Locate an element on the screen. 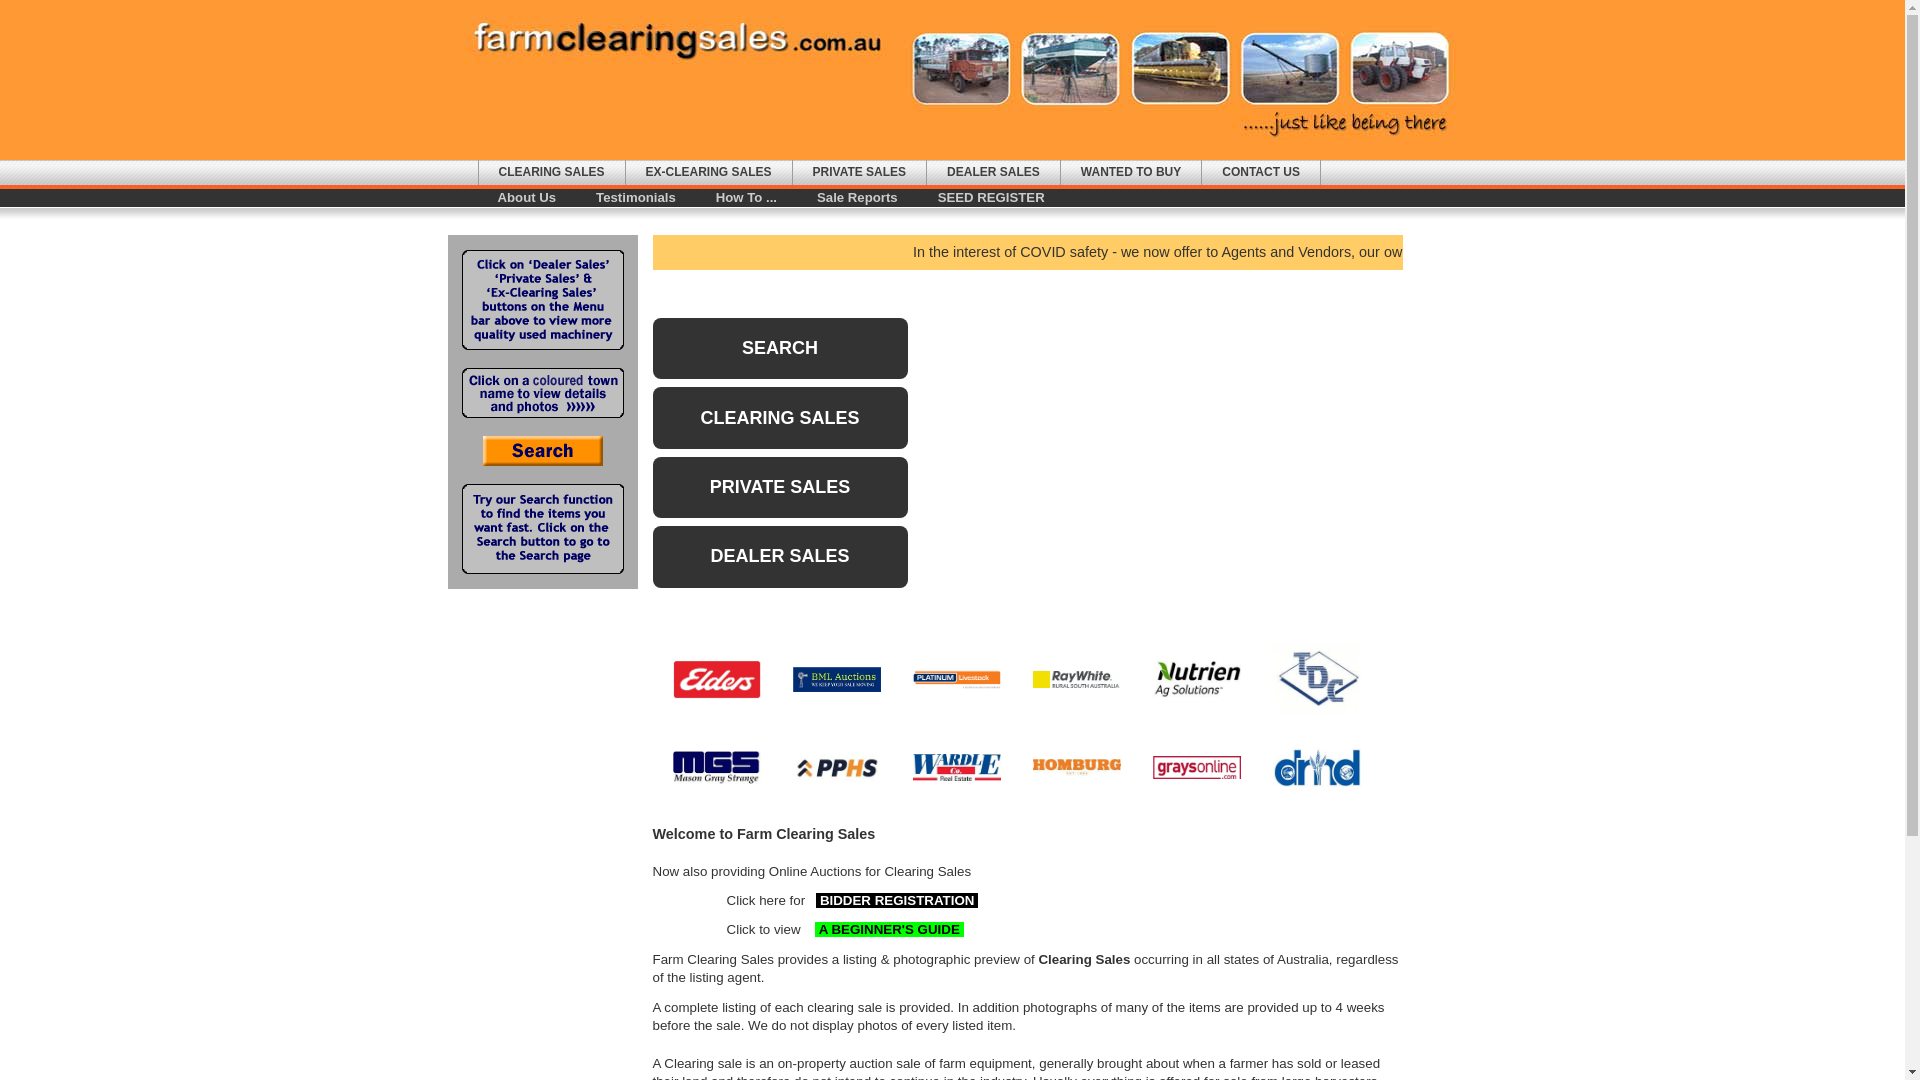 The height and width of the screenshot is (1080, 1920). search farm items is located at coordinates (542, 462).